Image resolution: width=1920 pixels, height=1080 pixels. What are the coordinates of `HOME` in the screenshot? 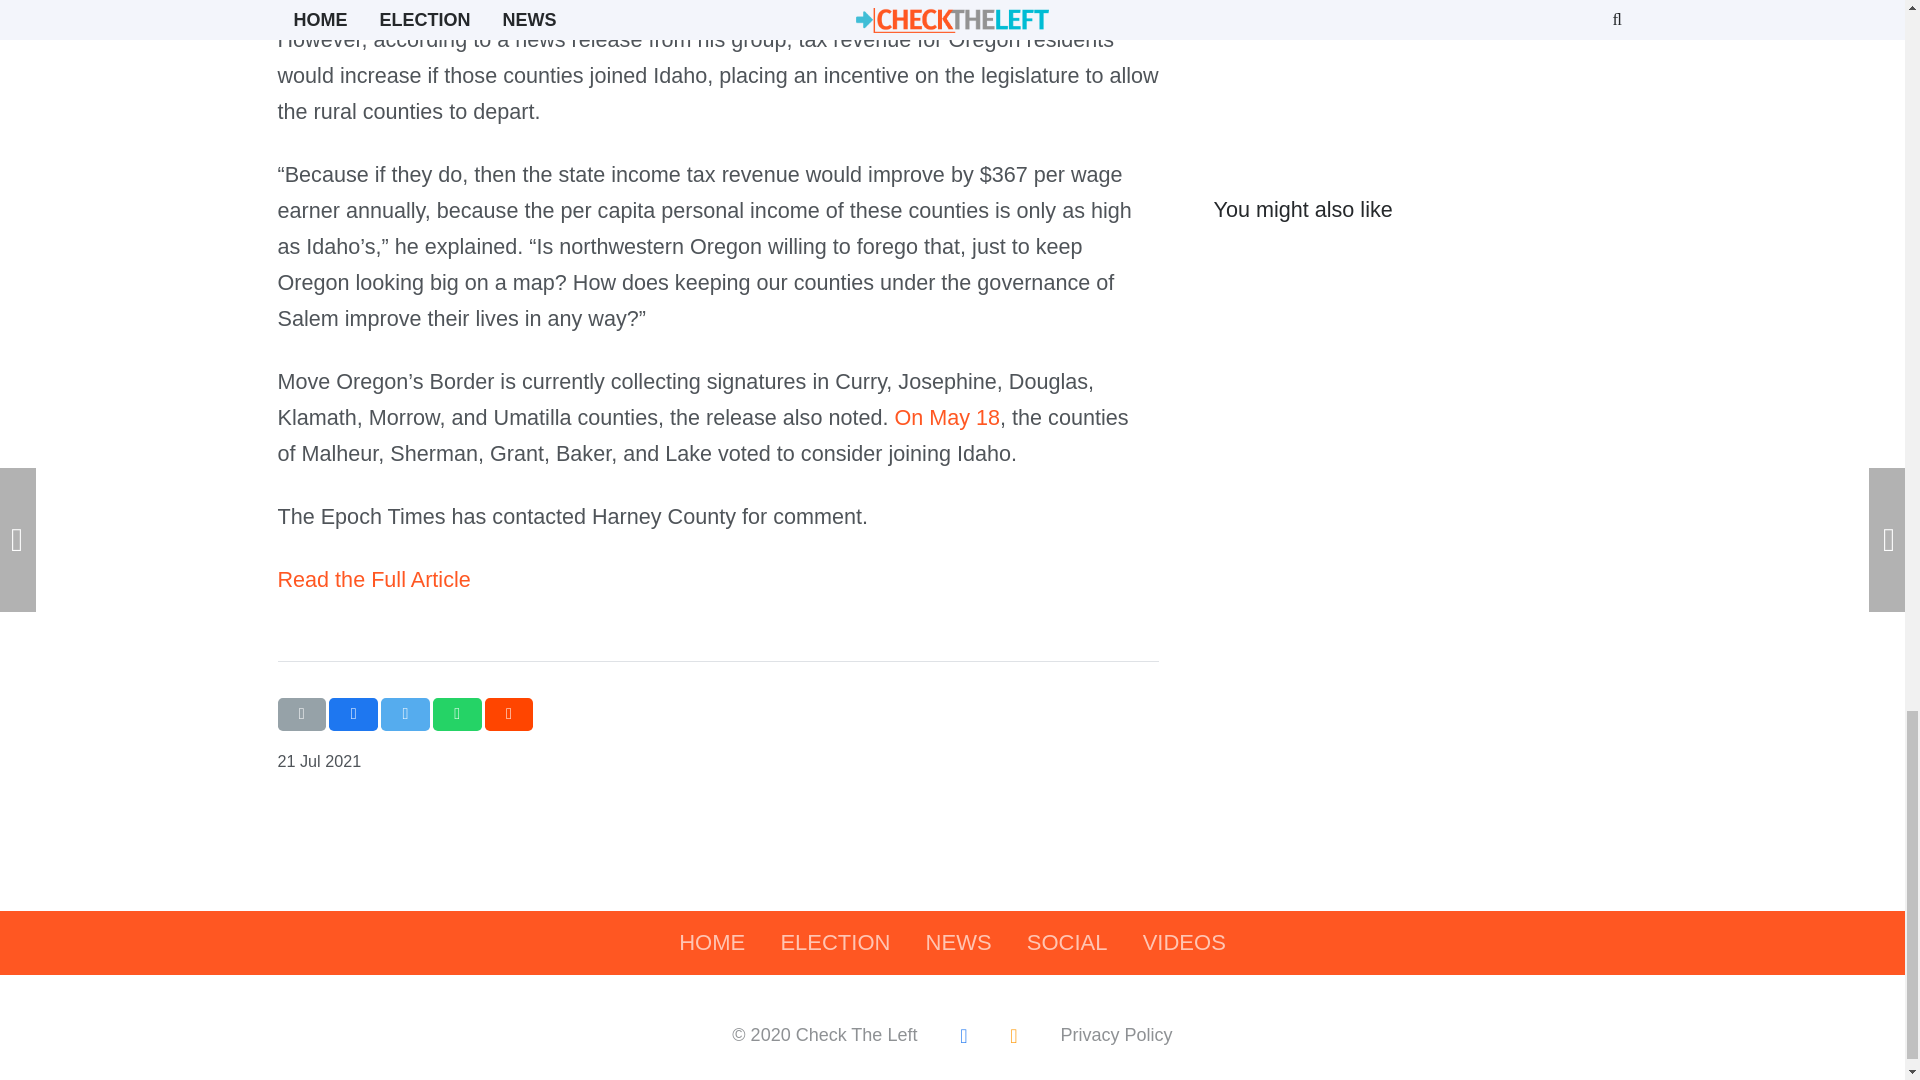 It's located at (712, 943).